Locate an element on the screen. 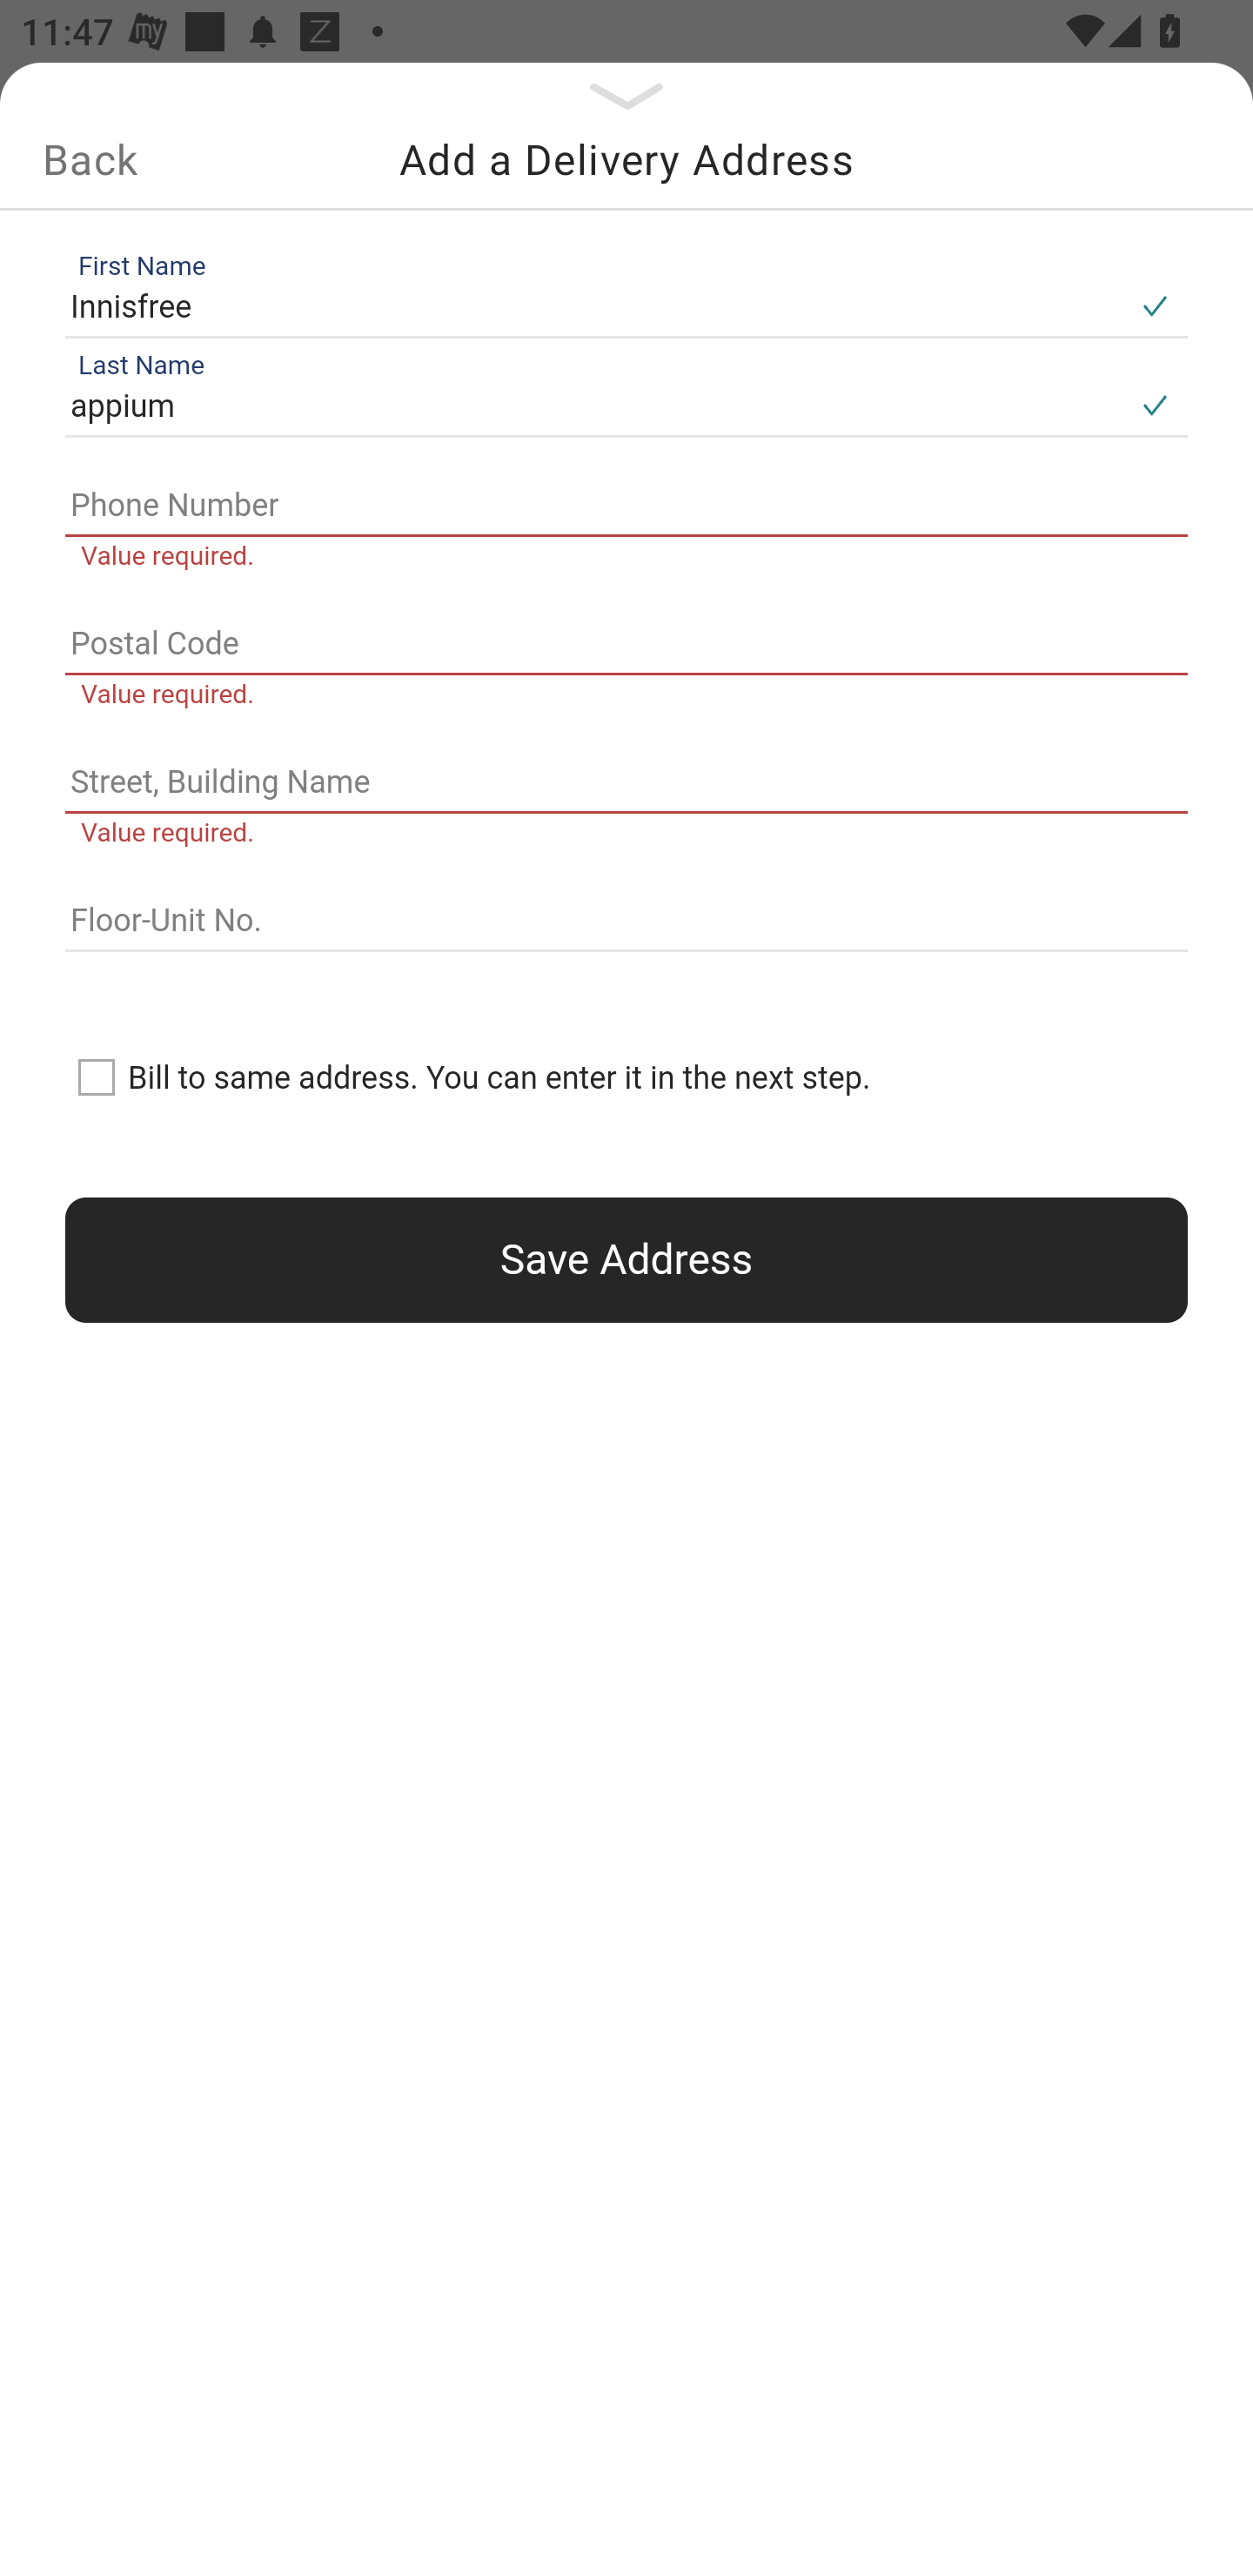 This screenshot has height=2576, width=1253. Add a Delivery Address is located at coordinates (626, 159).